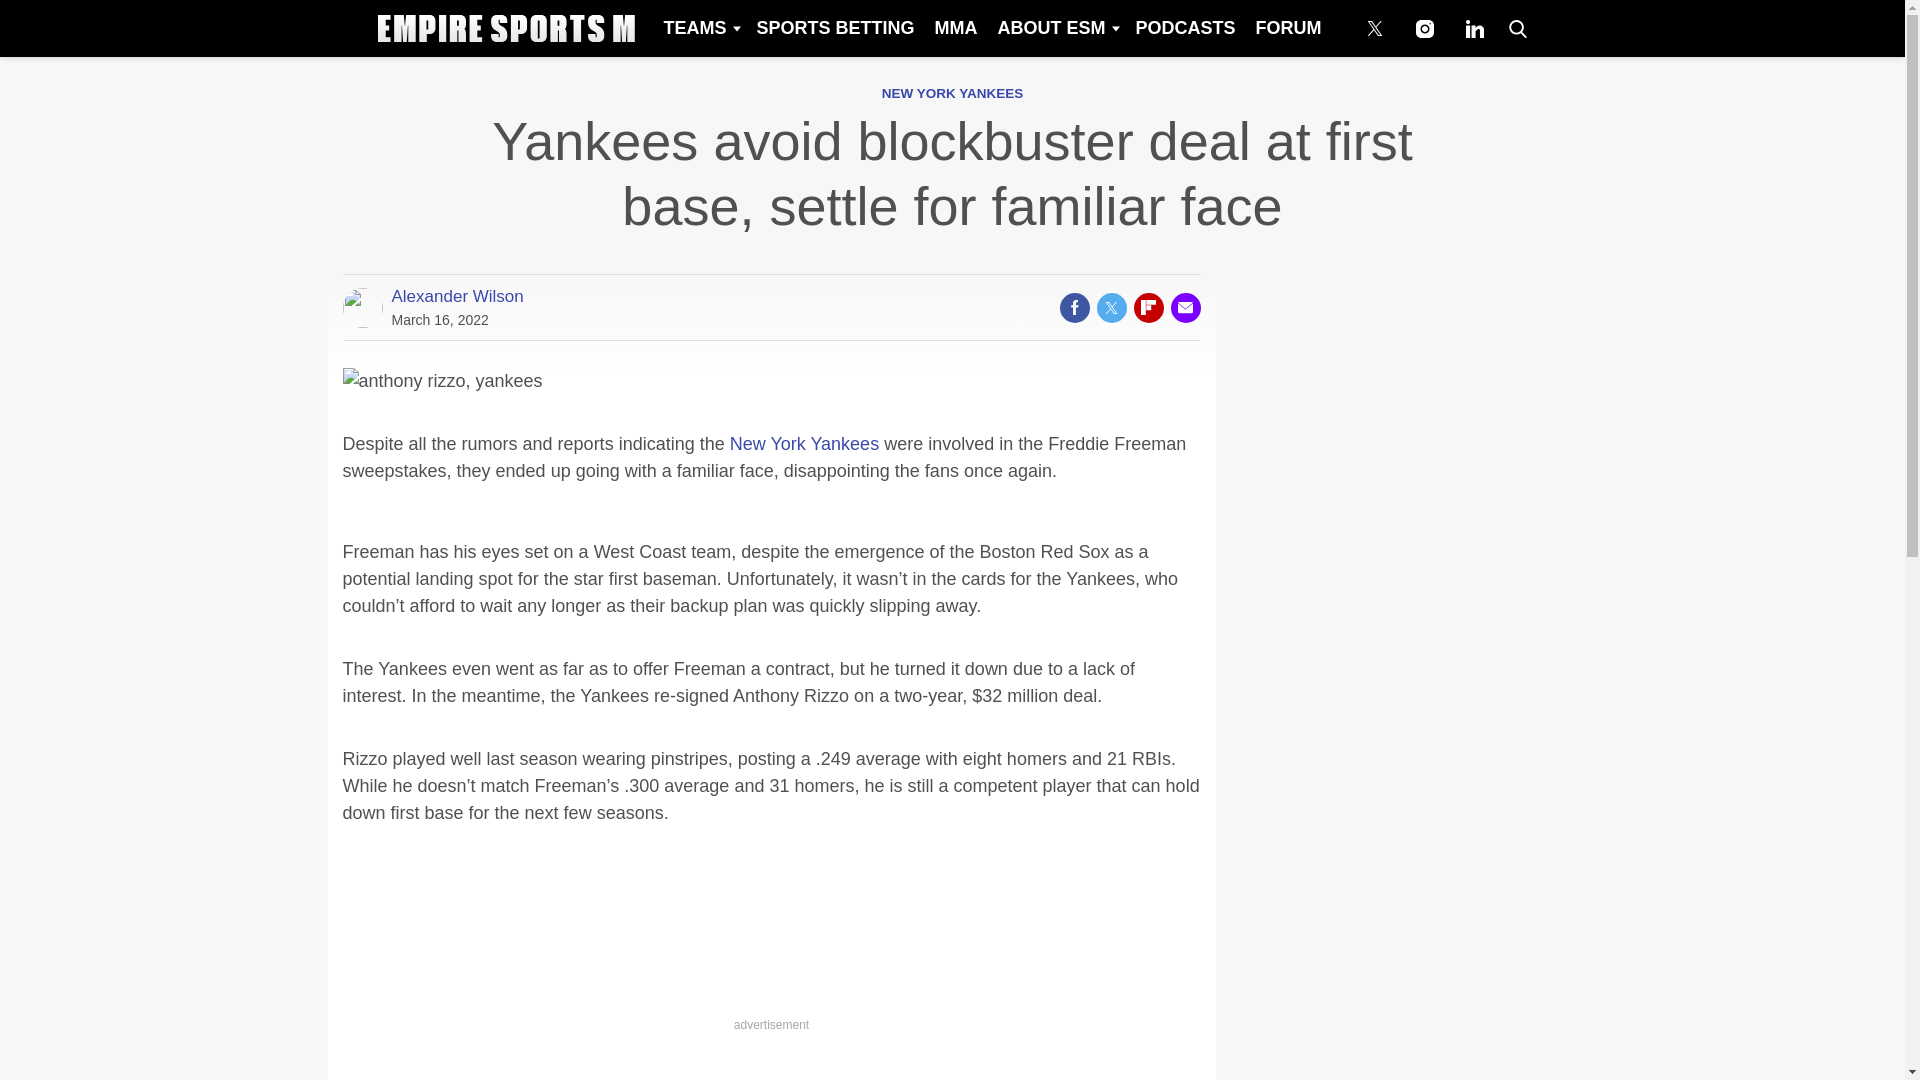 The image size is (1920, 1080). Describe the element at coordinates (458, 296) in the screenshot. I see `Posts by Alexander Wilson` at that location.